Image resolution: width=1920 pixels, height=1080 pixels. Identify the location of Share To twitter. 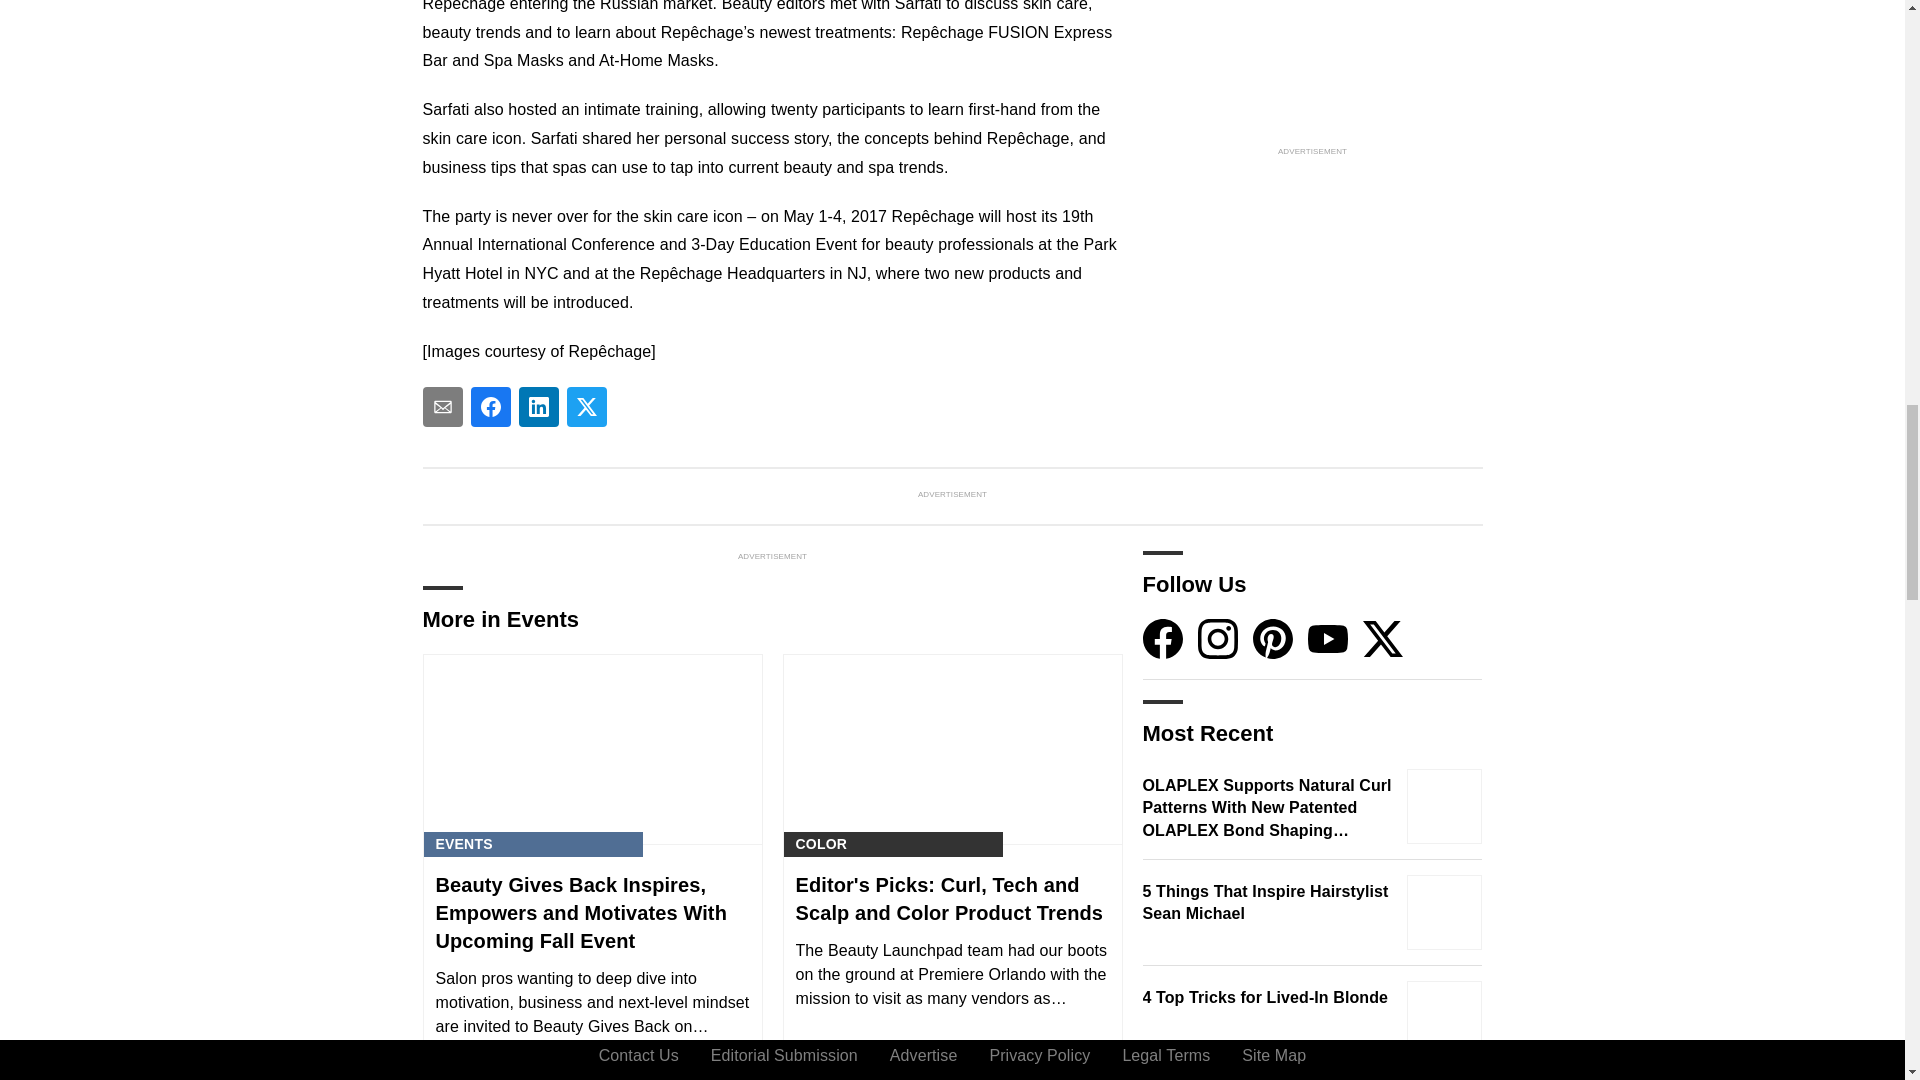
(586, 406).